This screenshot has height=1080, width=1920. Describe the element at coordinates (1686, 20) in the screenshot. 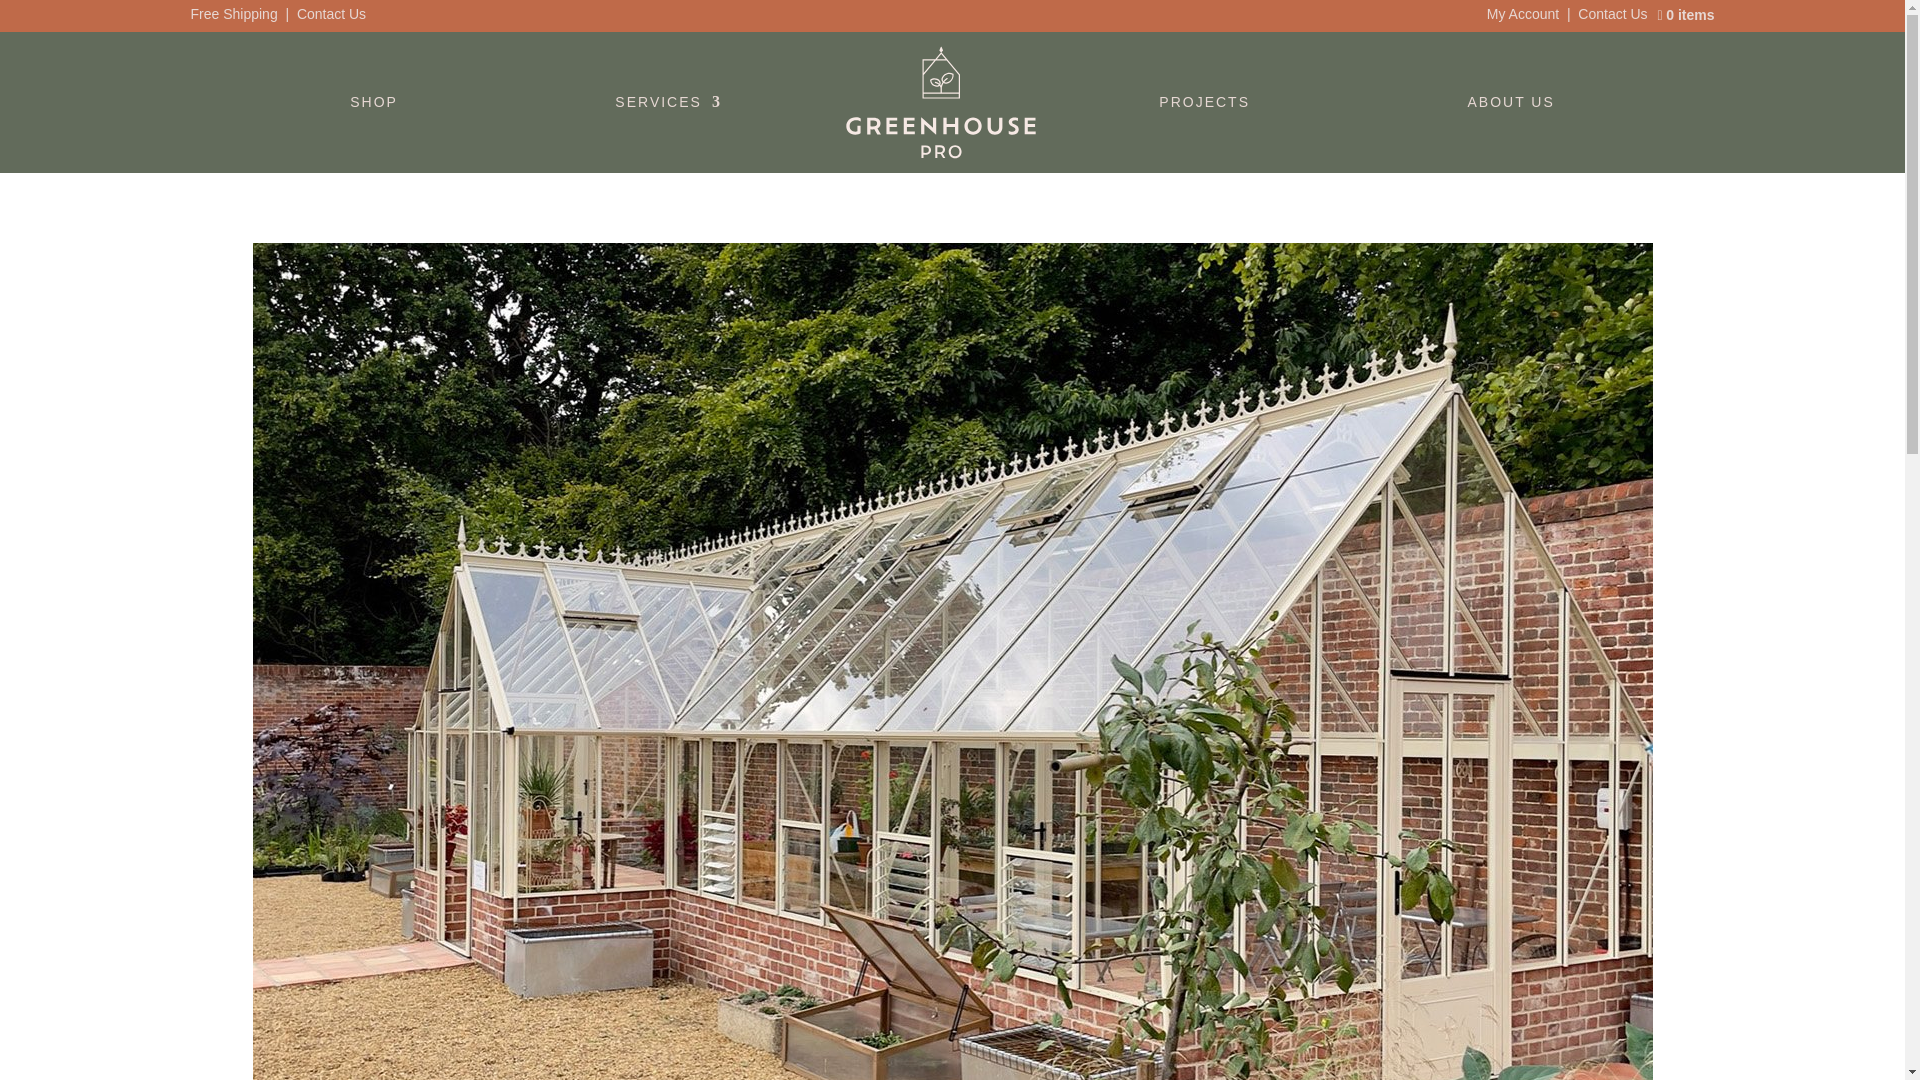

I see `0 items` at that location.